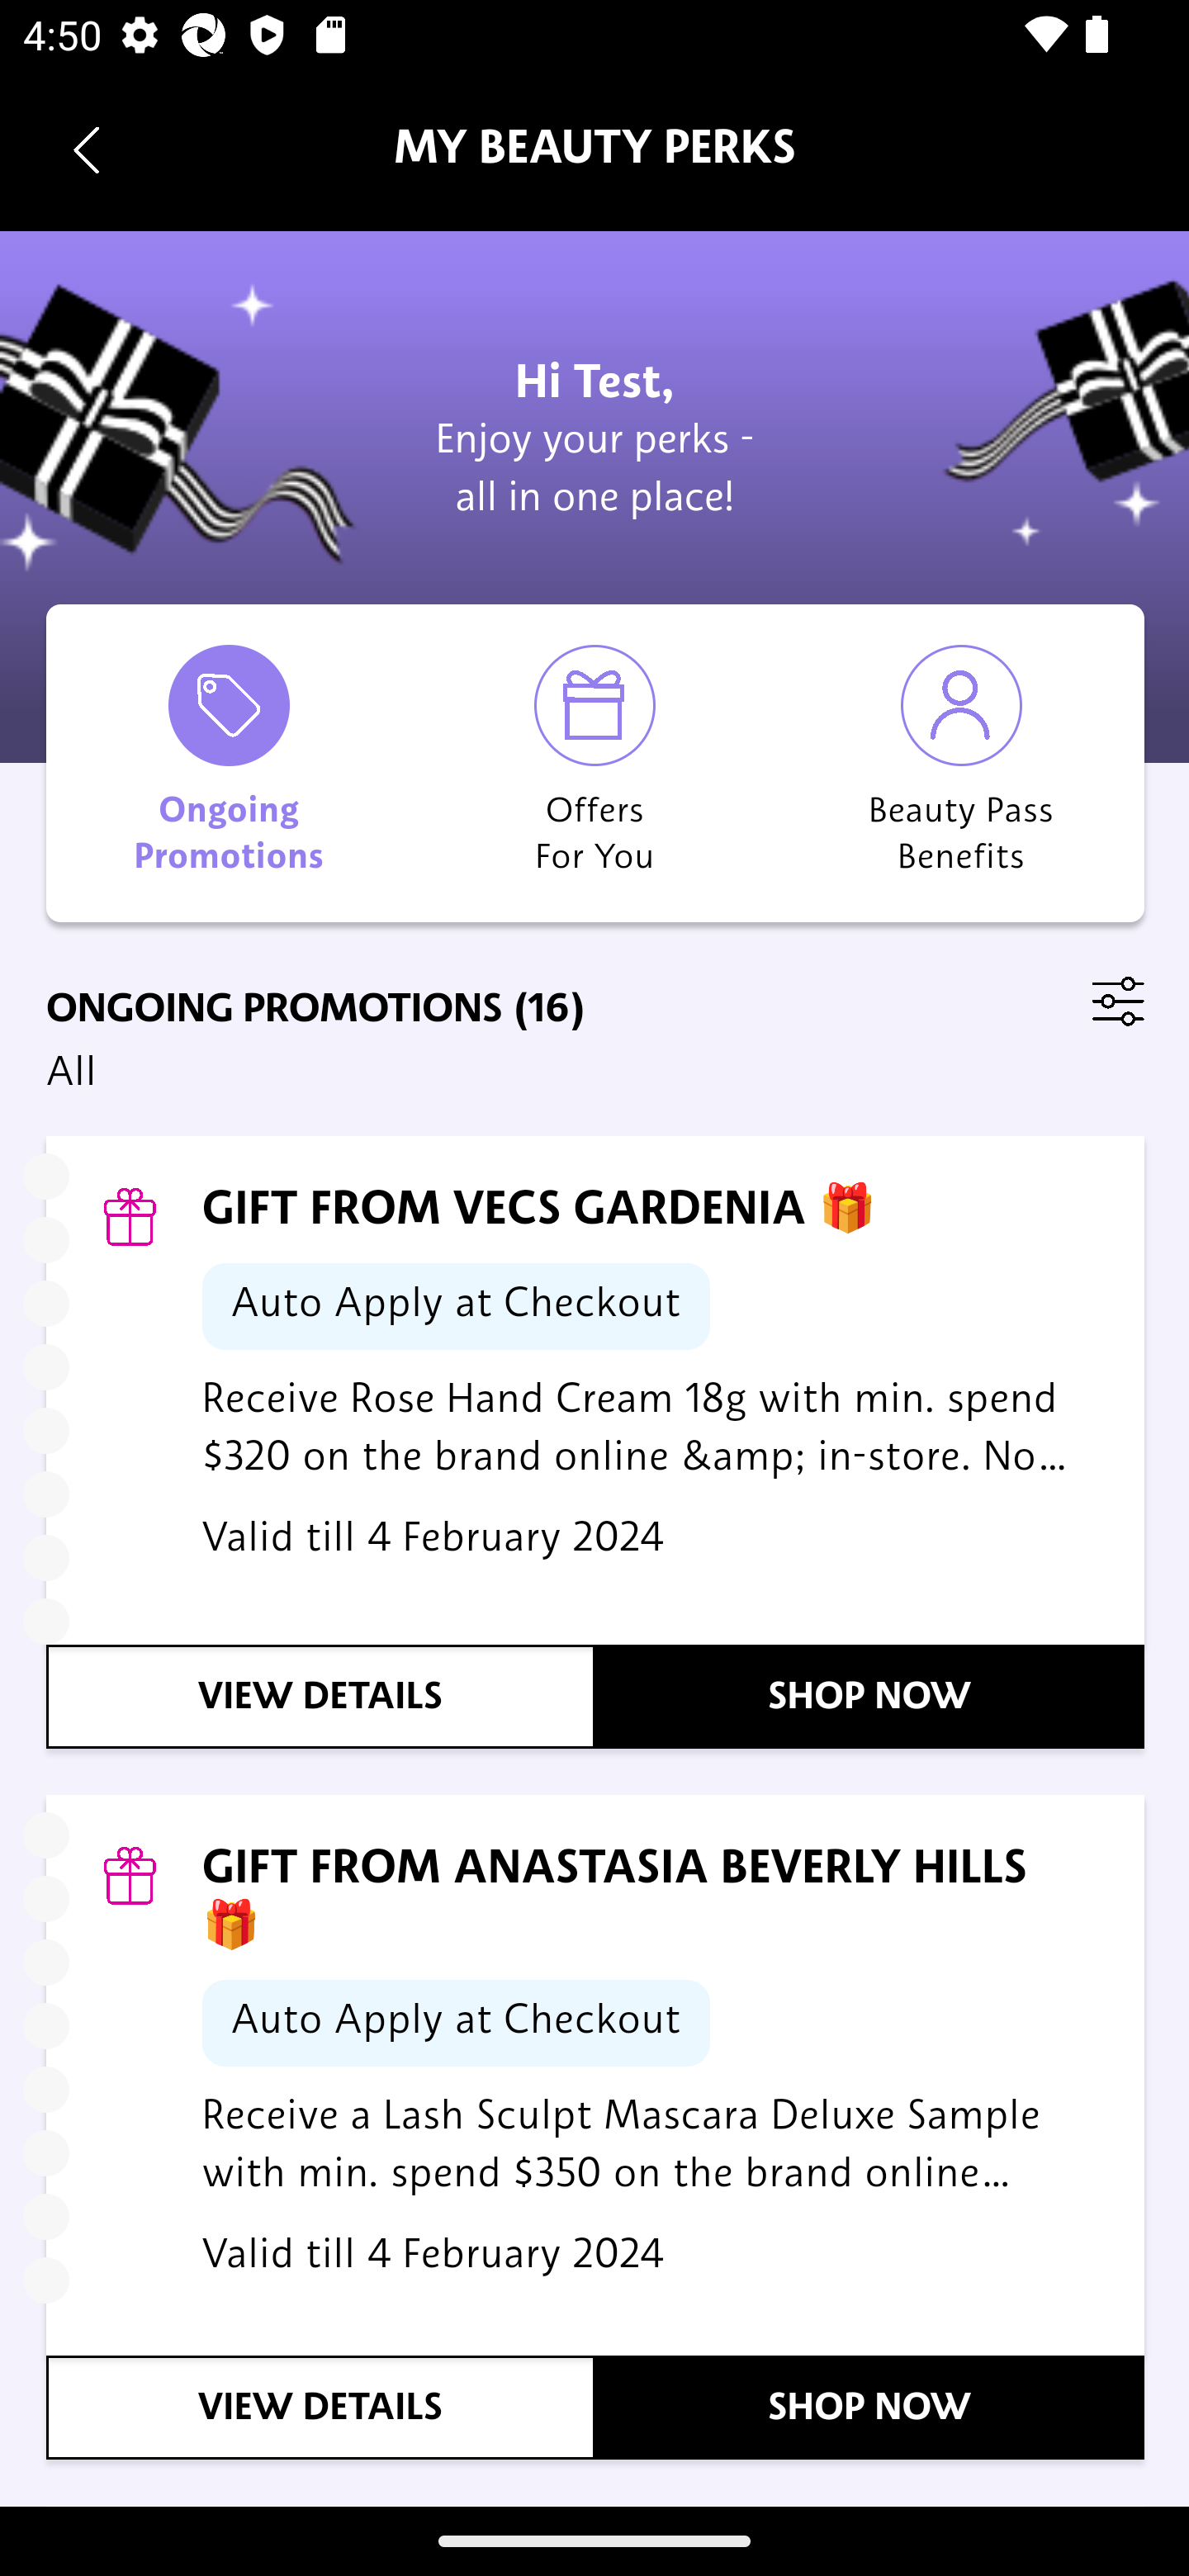 The width and height of the screenshot is (1189, 2576). What do you see at coordinates (871, 2407) in the screenshot?
I see `SHOP NOW` at bounding box center [871, 2407].